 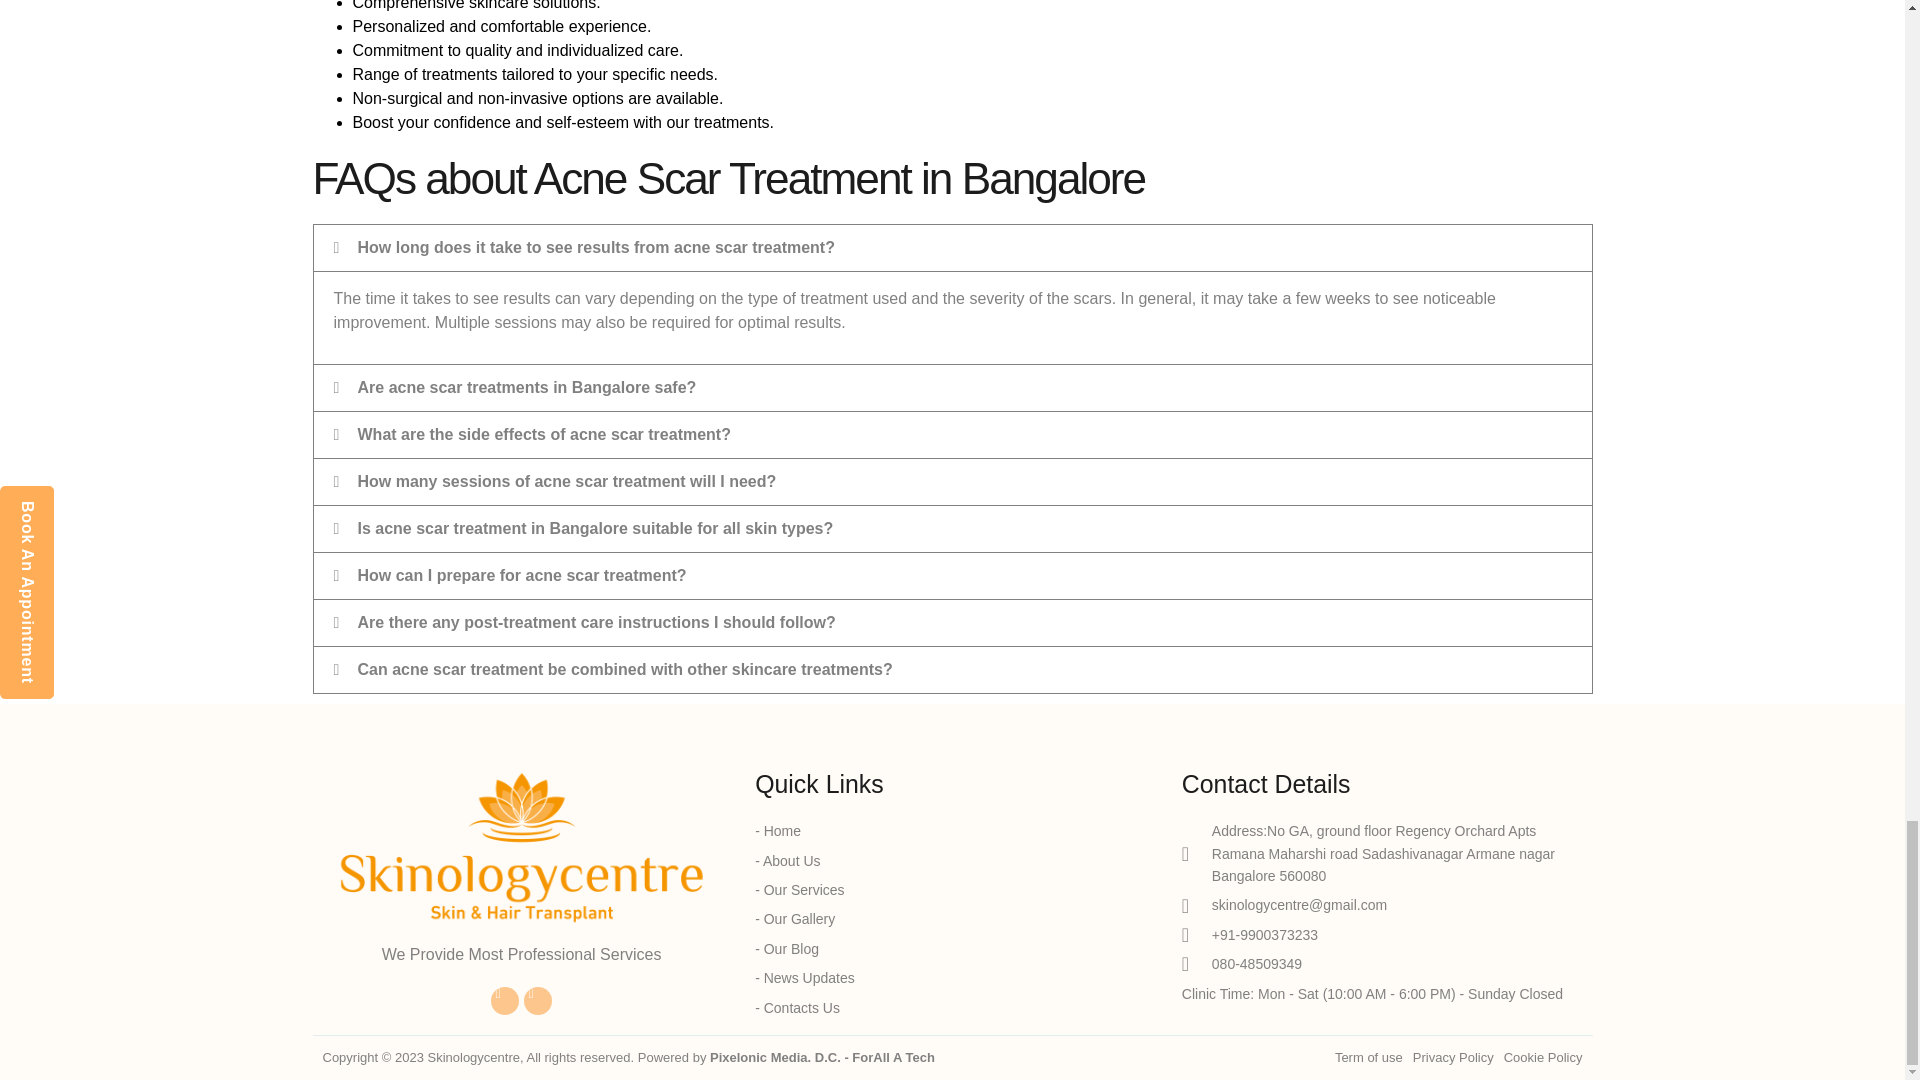 I want to click on How can I prepare for acne scar treatment?, so click(x=522, y=576).